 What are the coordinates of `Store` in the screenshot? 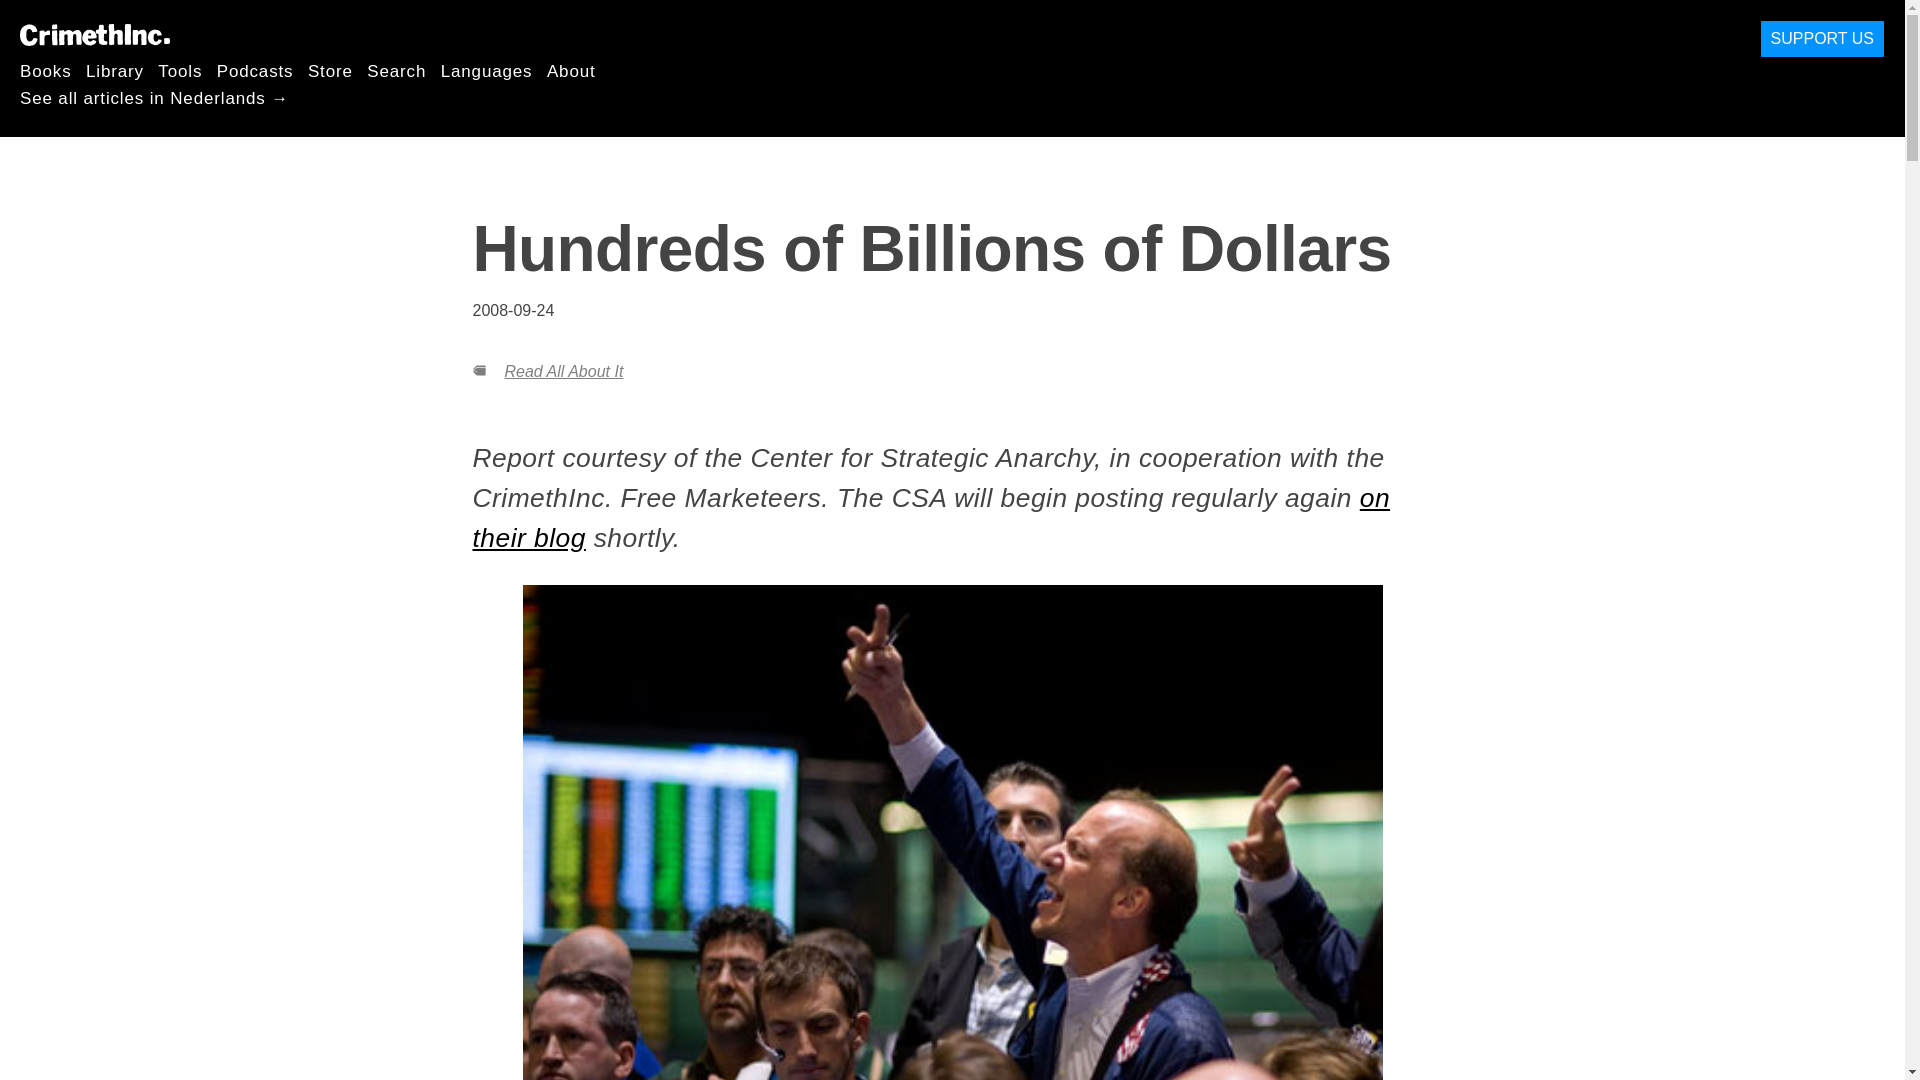 It's located at (330, 70).